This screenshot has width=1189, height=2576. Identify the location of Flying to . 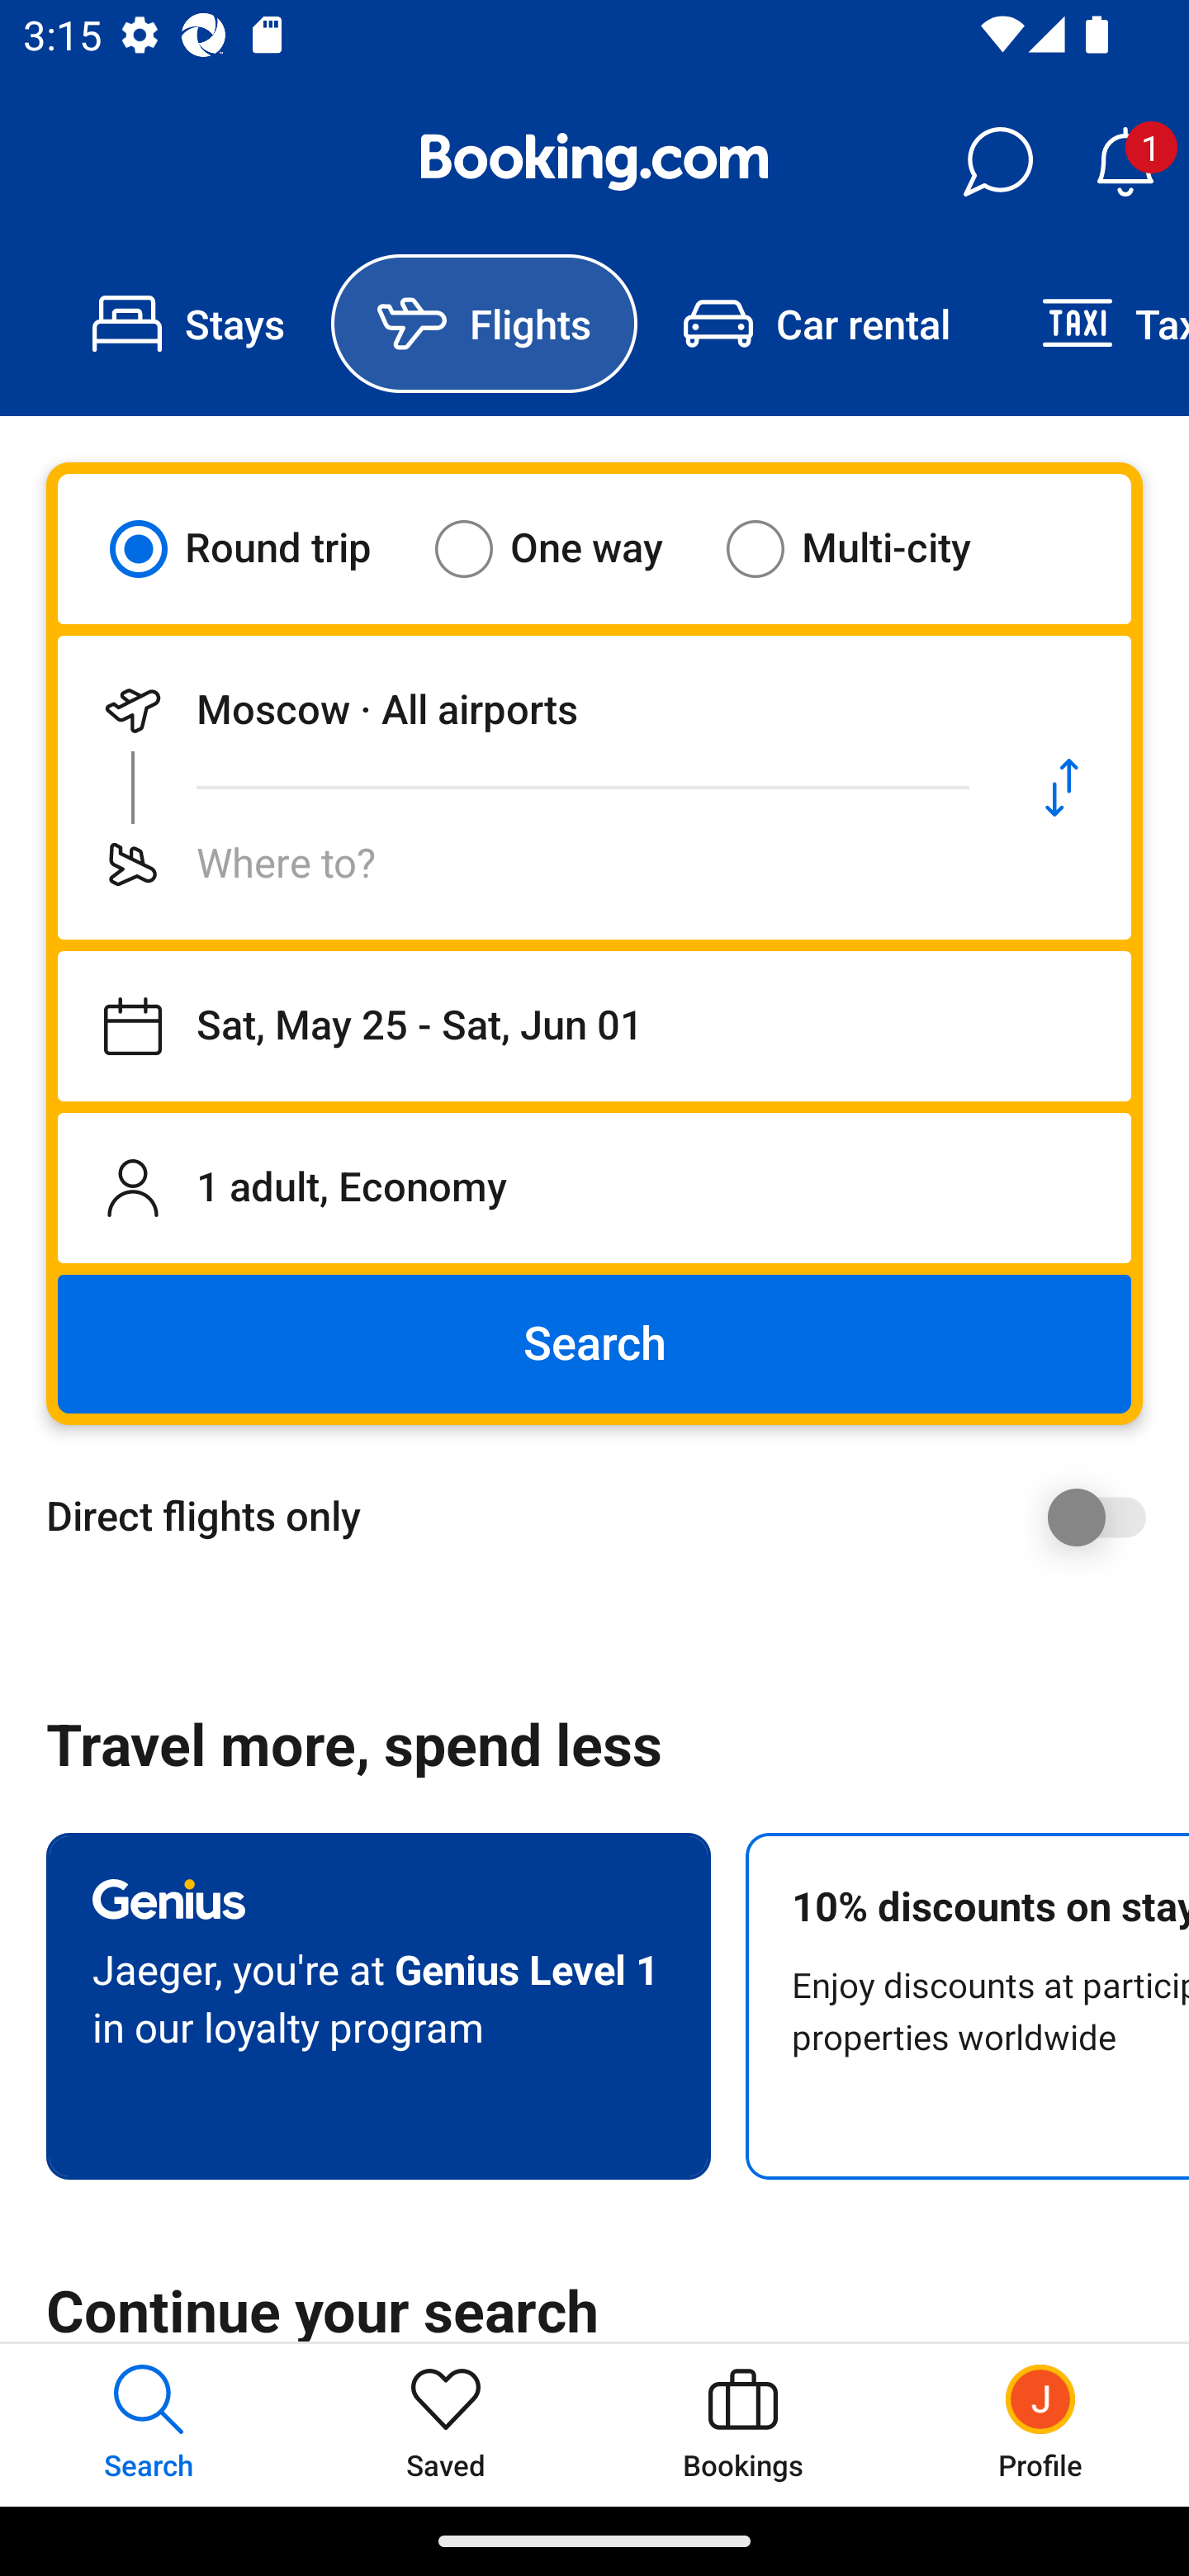
(525, 864).